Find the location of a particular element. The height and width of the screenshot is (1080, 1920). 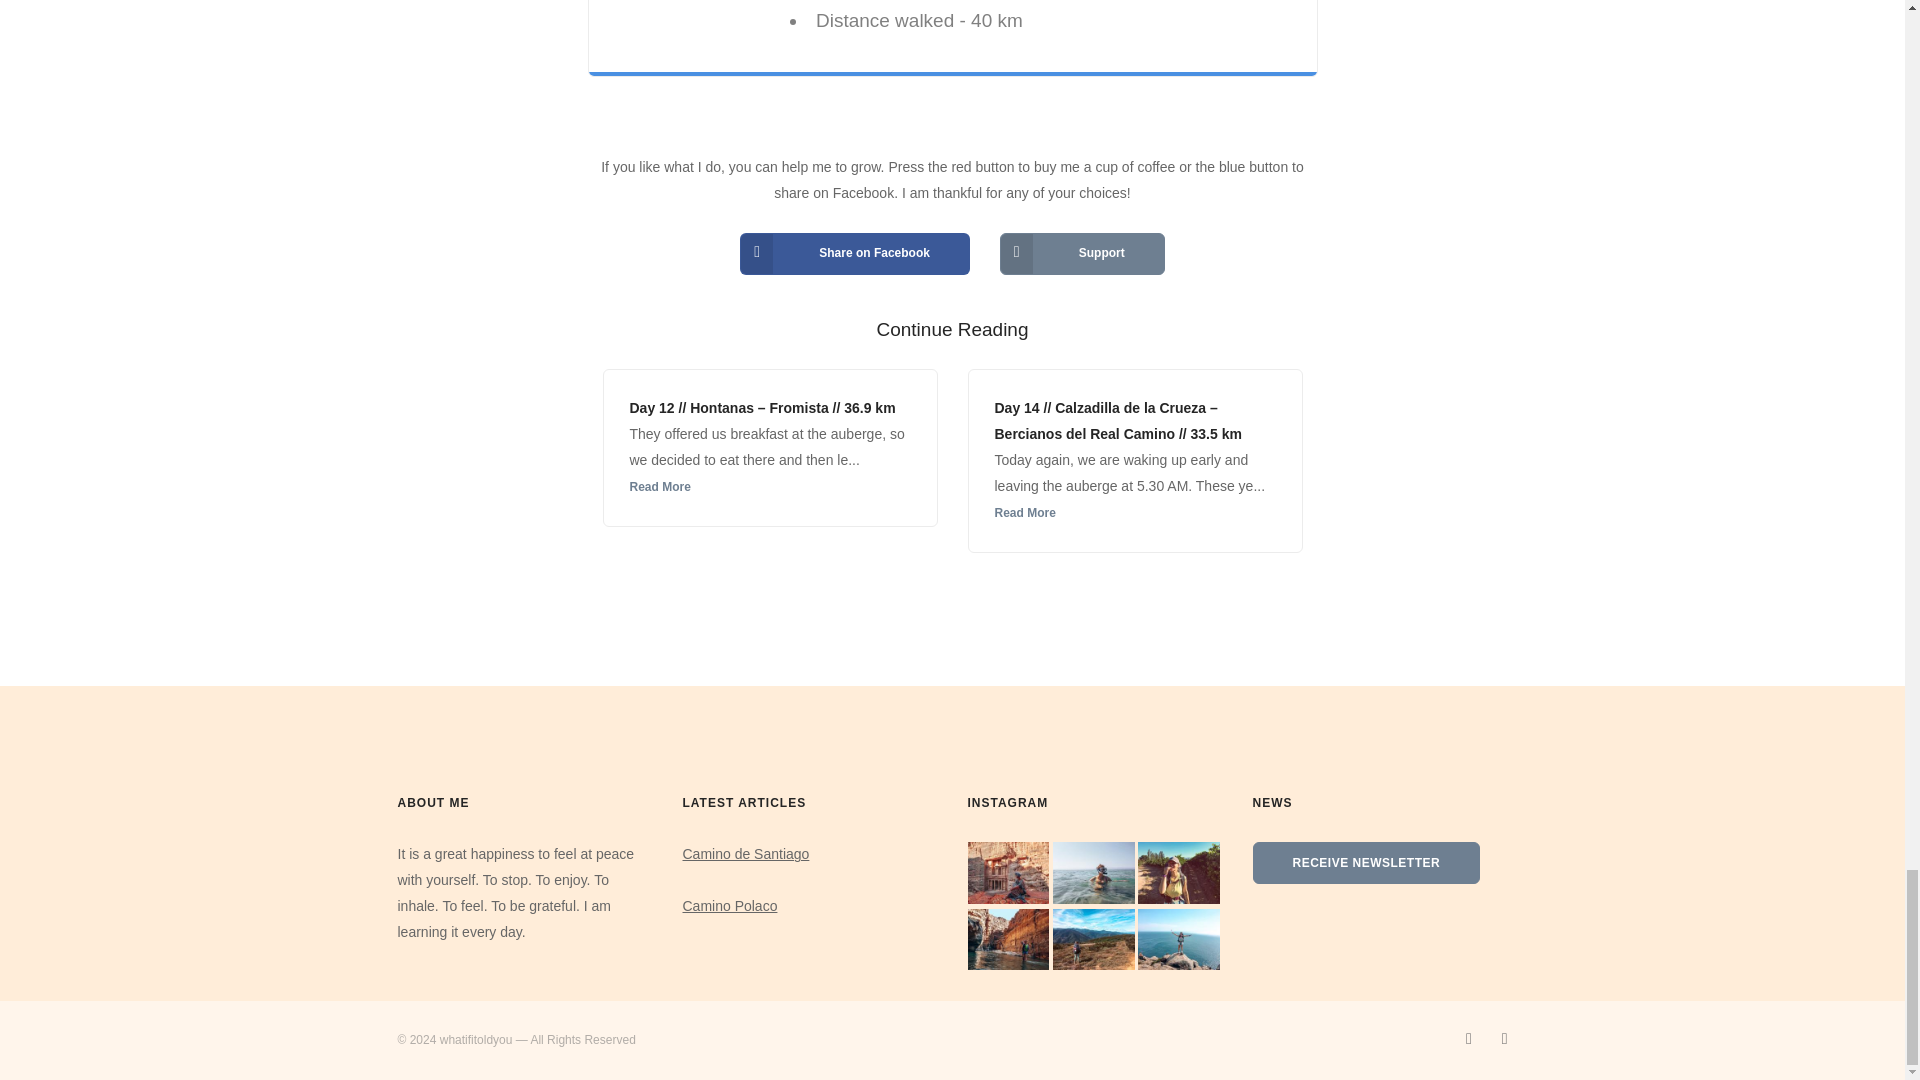

Read More is located at coordinates (1024, 512).